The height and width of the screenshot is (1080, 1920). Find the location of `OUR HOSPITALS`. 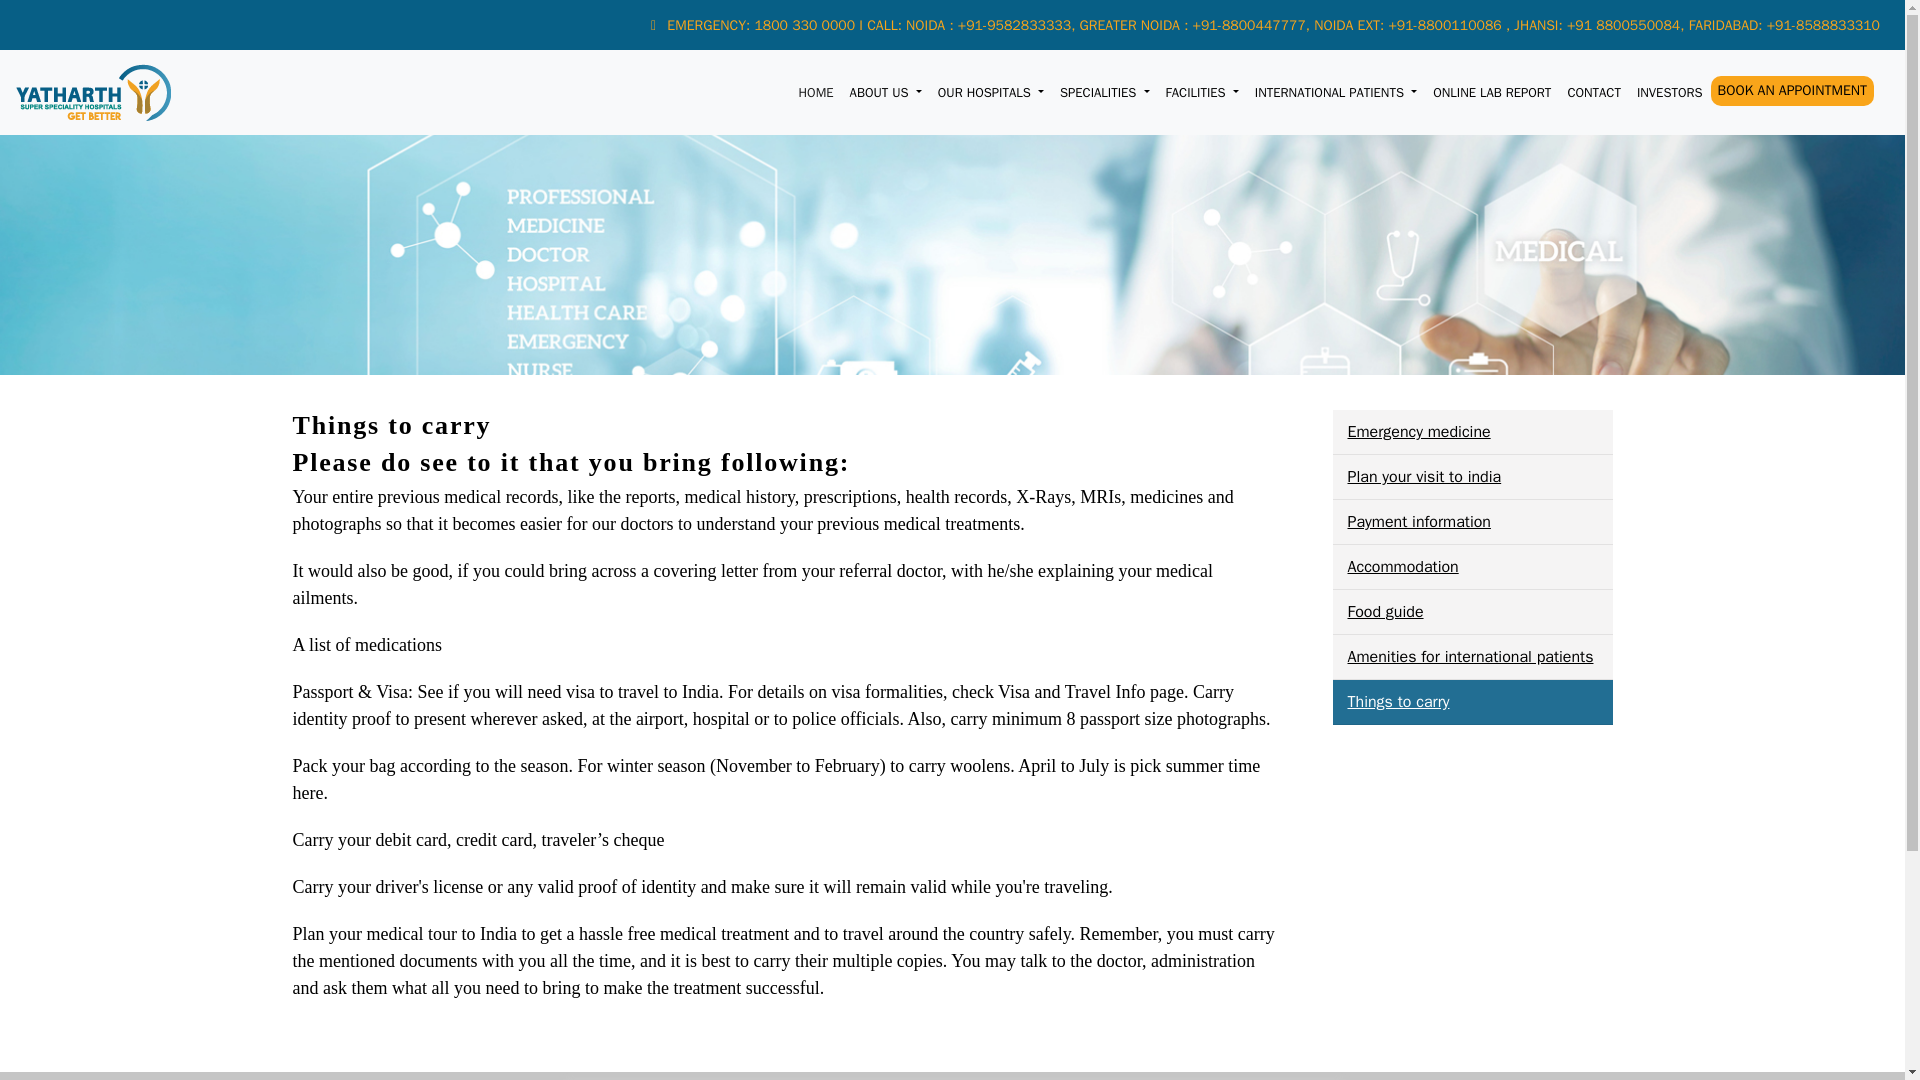

OUR HOSPITALS is located at coordinates (990, 92).